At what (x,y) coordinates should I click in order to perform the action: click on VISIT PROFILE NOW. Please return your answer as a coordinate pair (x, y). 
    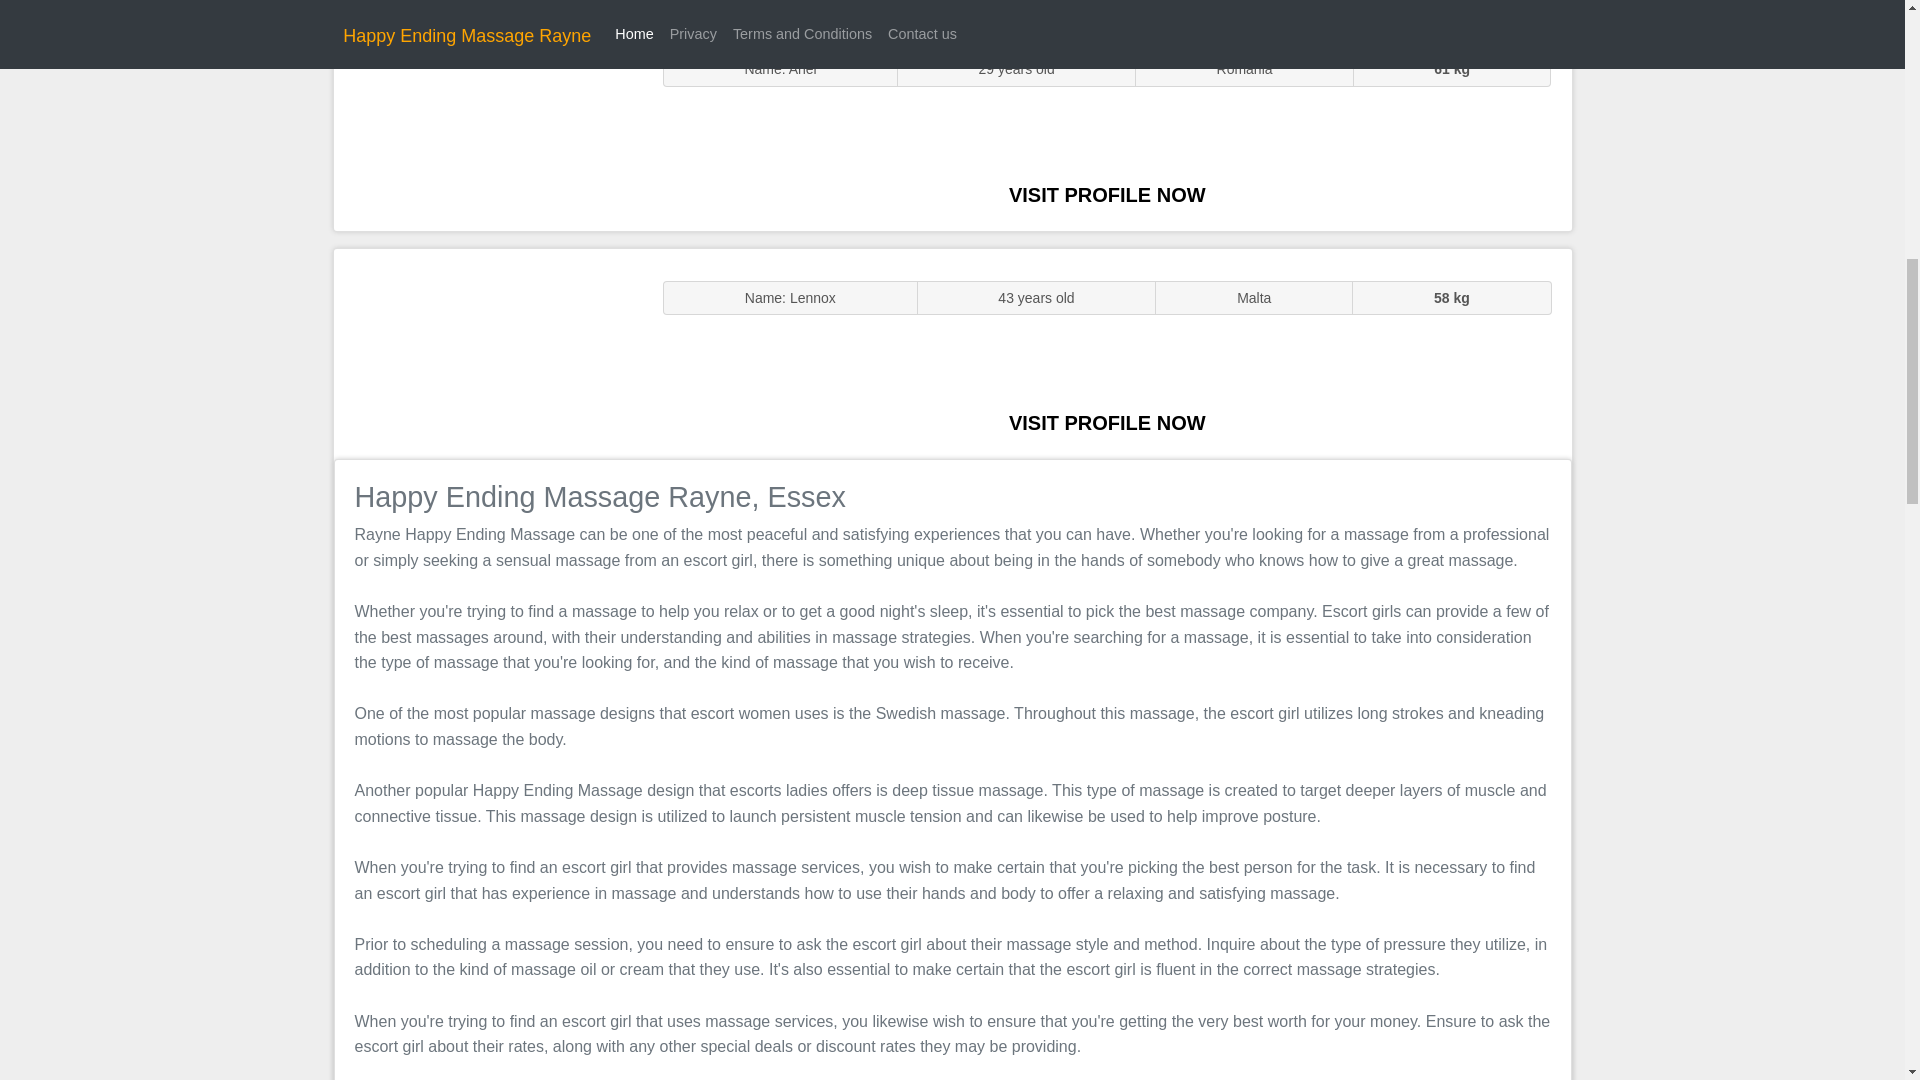
    Looking at the image, I should click on (1107, 194).